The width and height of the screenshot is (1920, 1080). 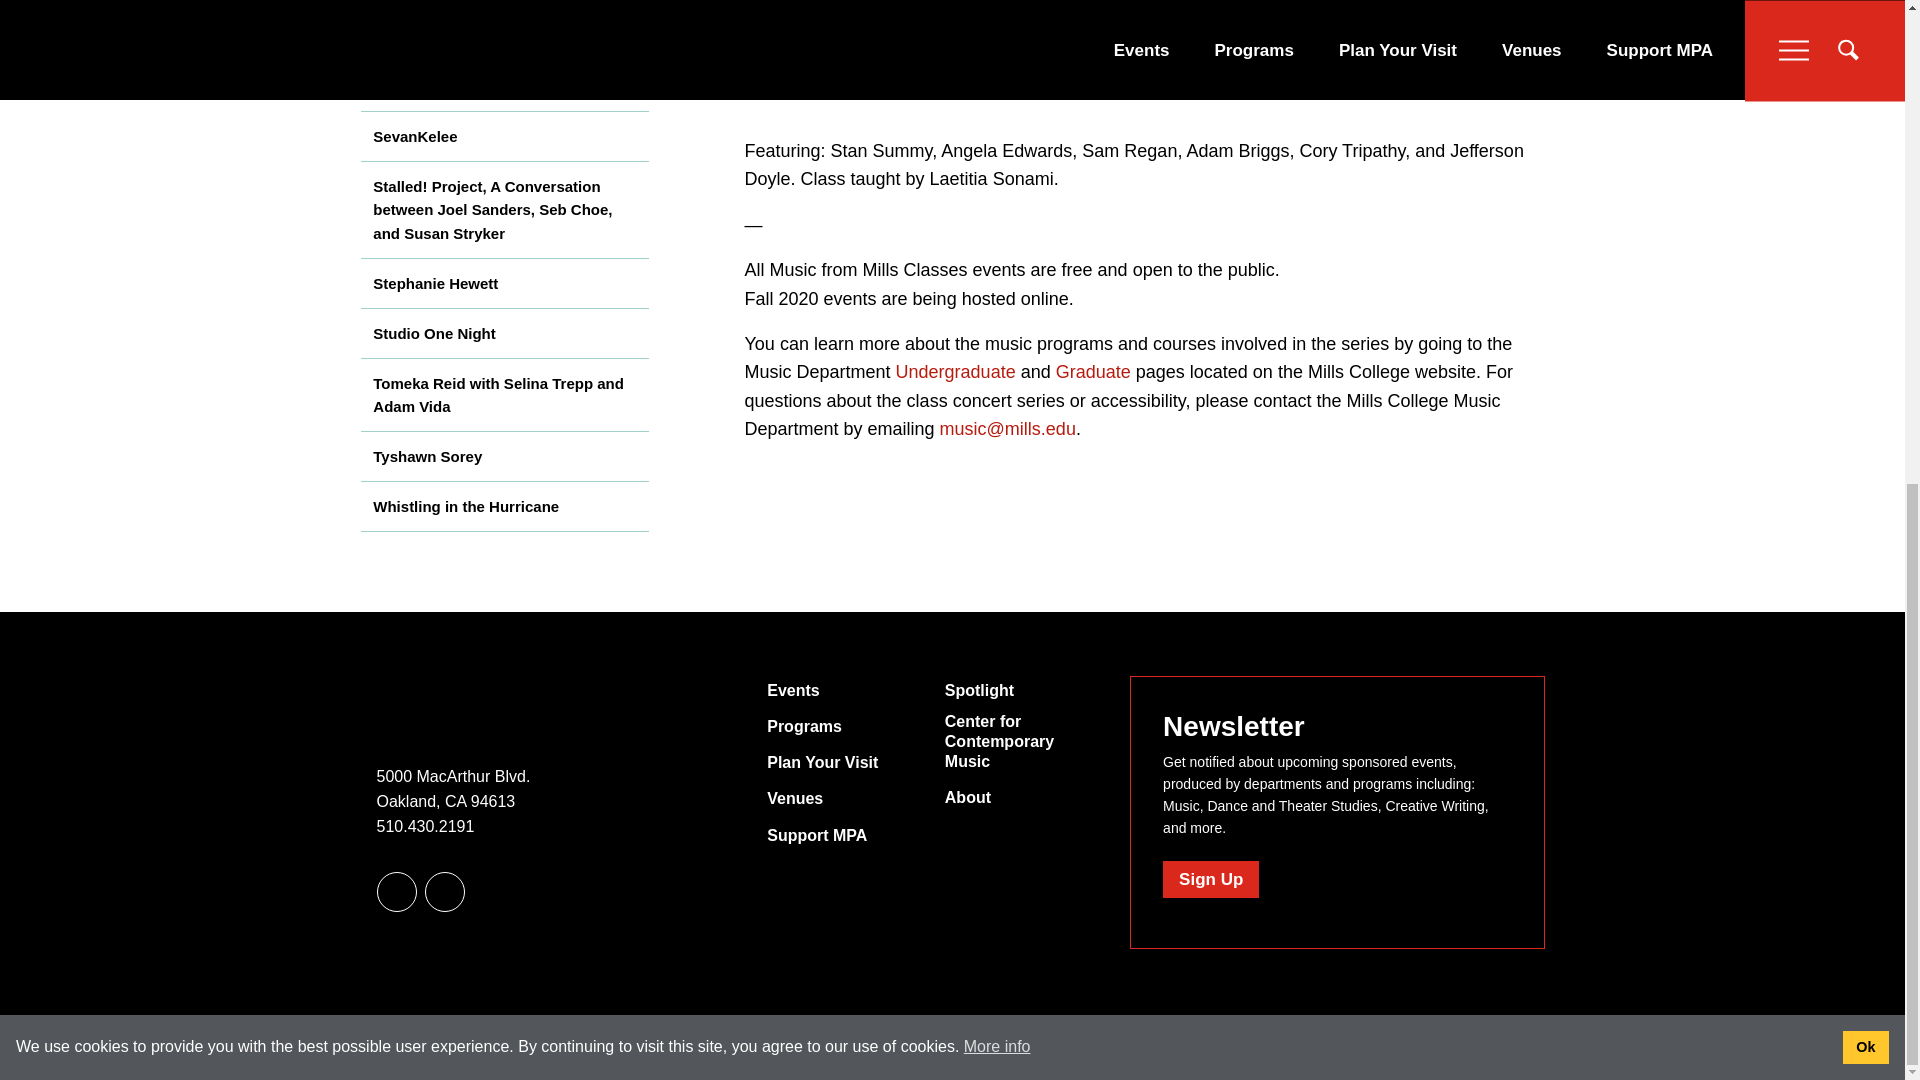 I want to click on Plan Your Visit, so click(x=822, y=762).